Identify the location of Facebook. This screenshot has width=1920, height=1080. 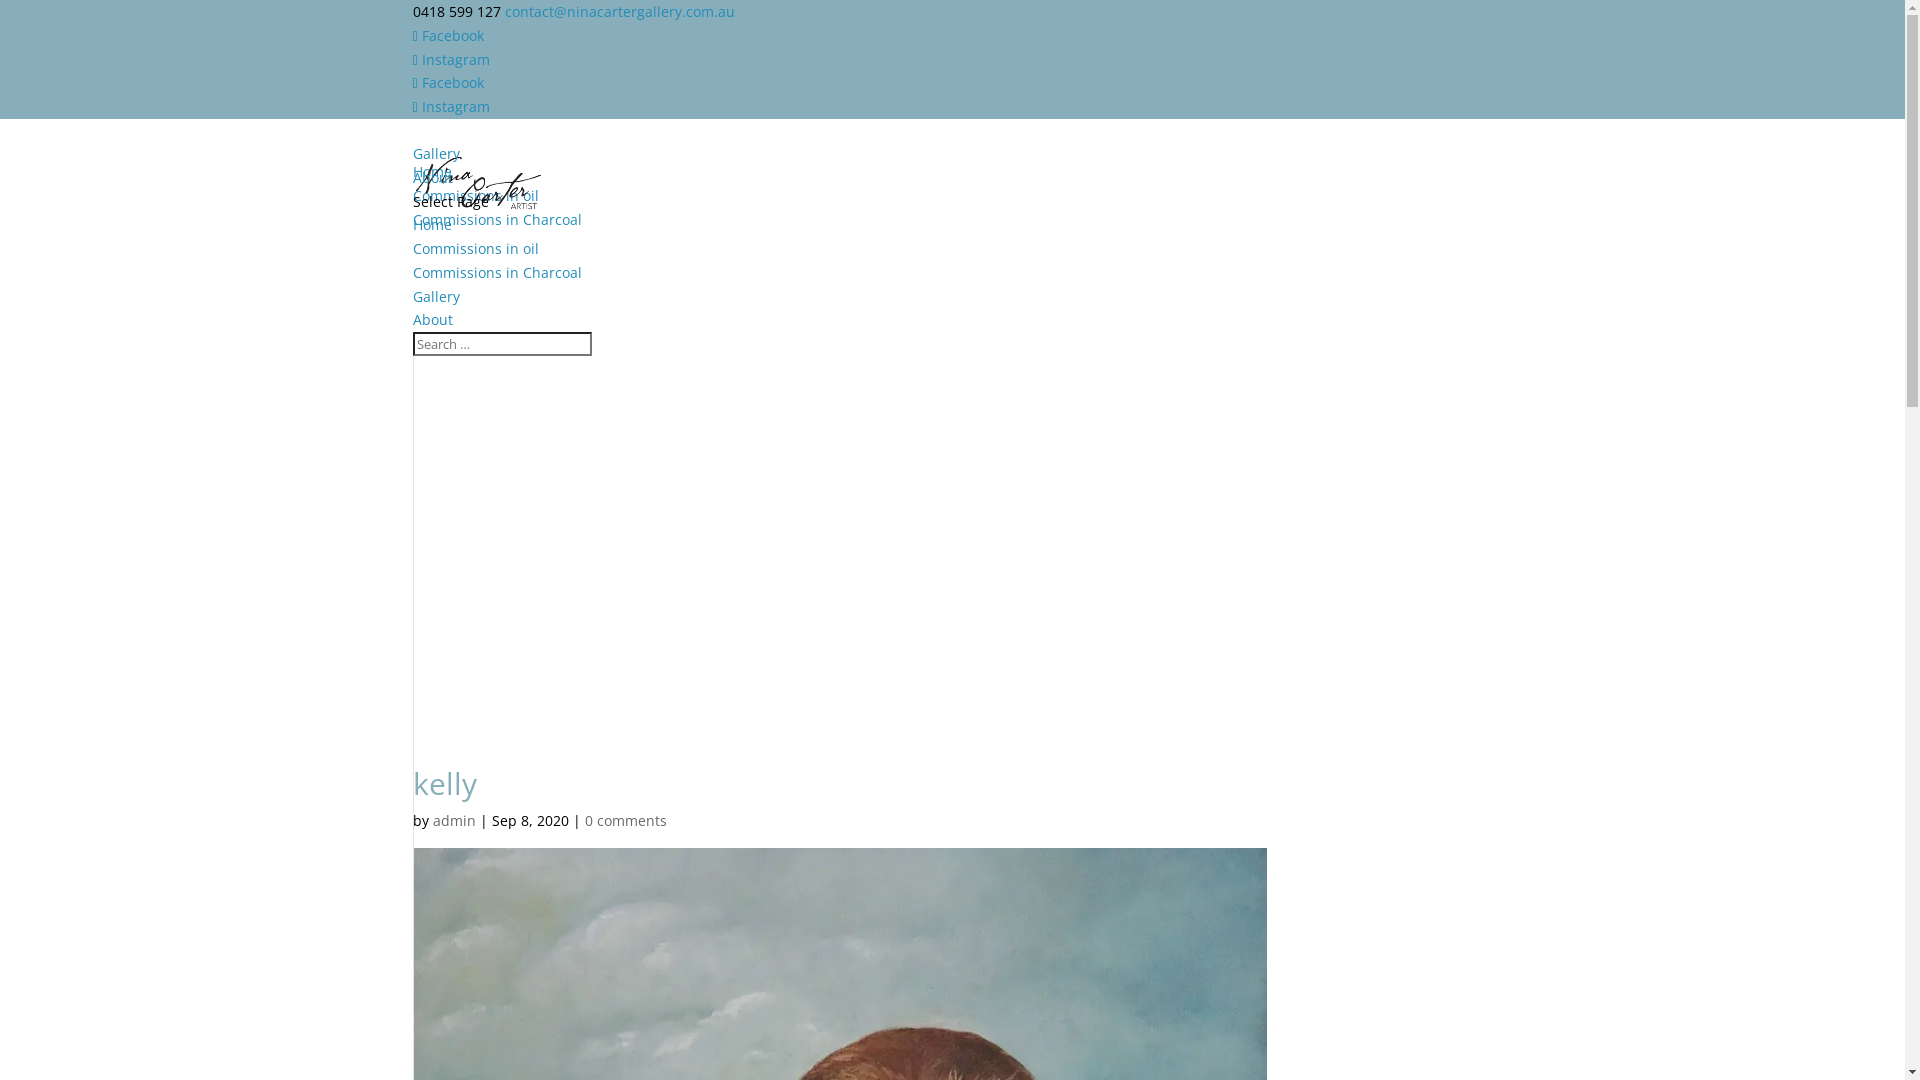
(448, 36).